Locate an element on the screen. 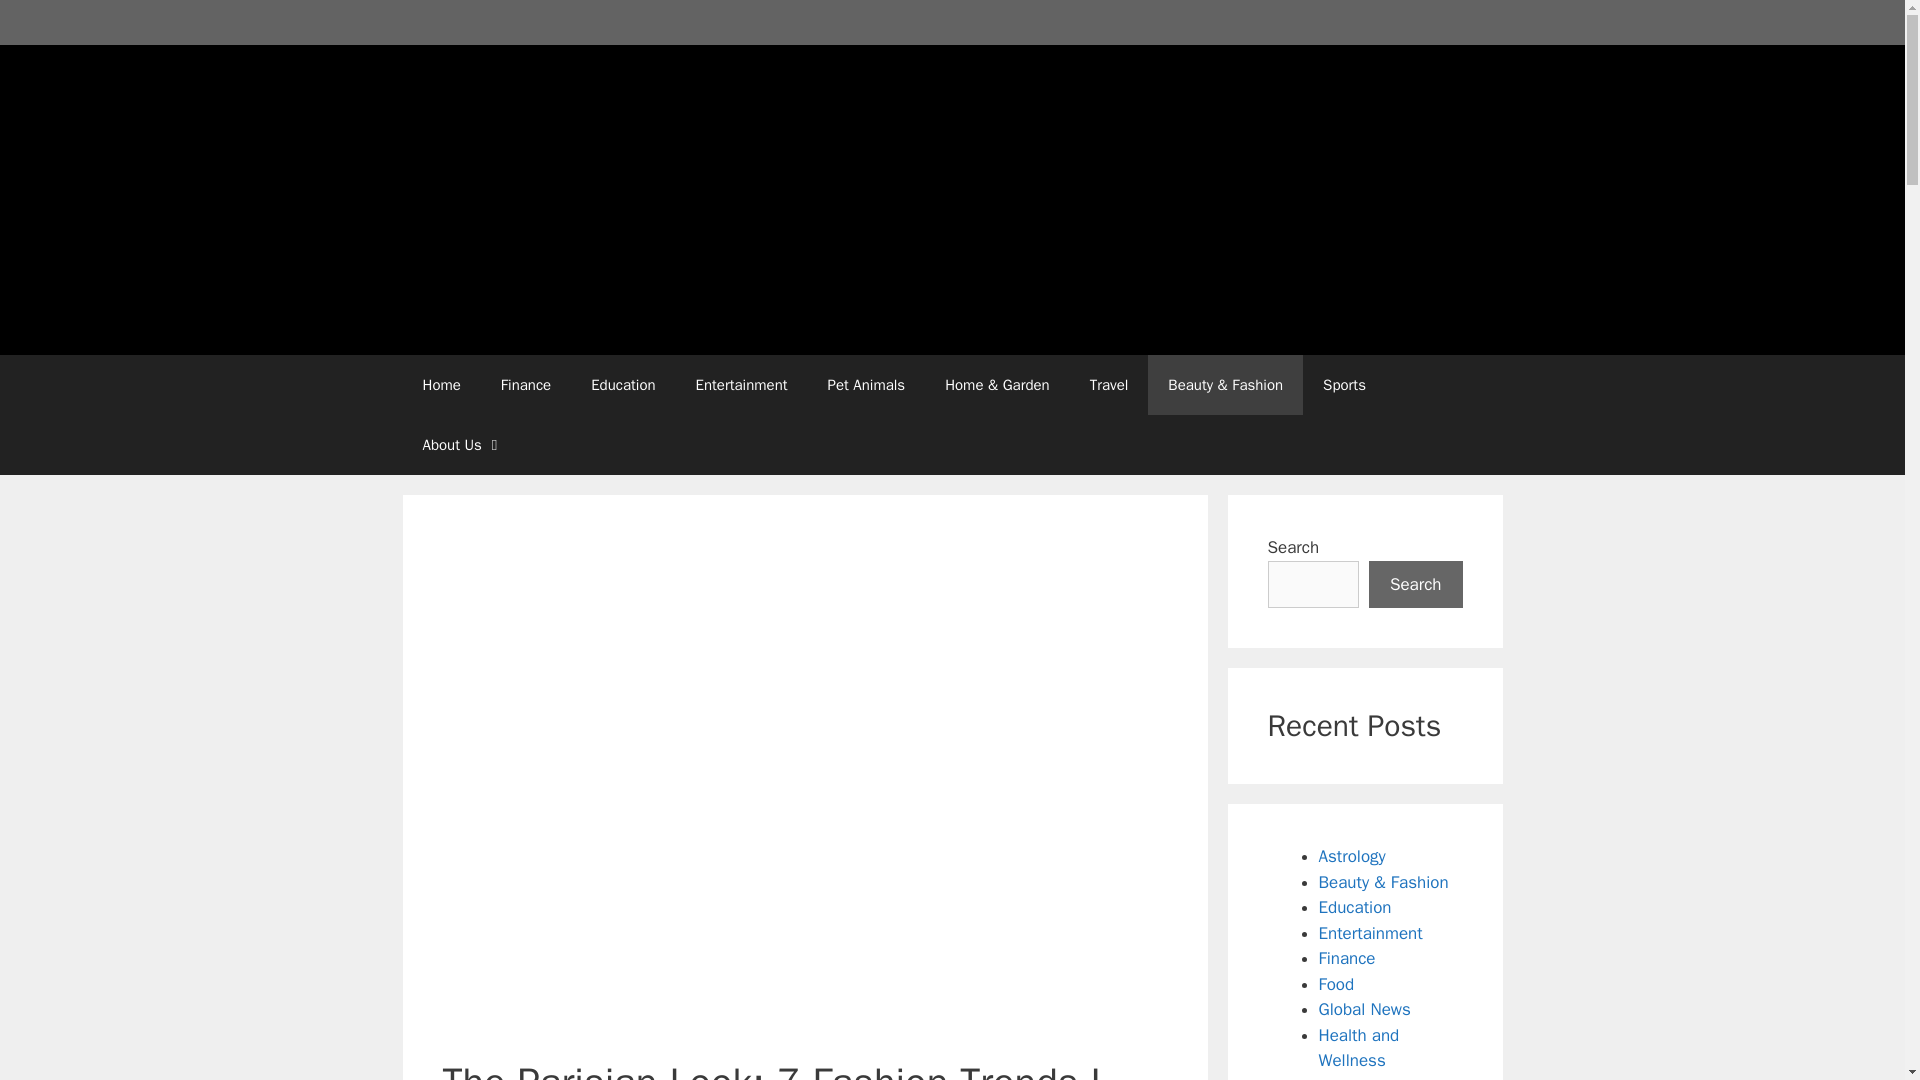 This screenshot has height=1080, width=1920. Entertainment is located at coordinates (742, 384).